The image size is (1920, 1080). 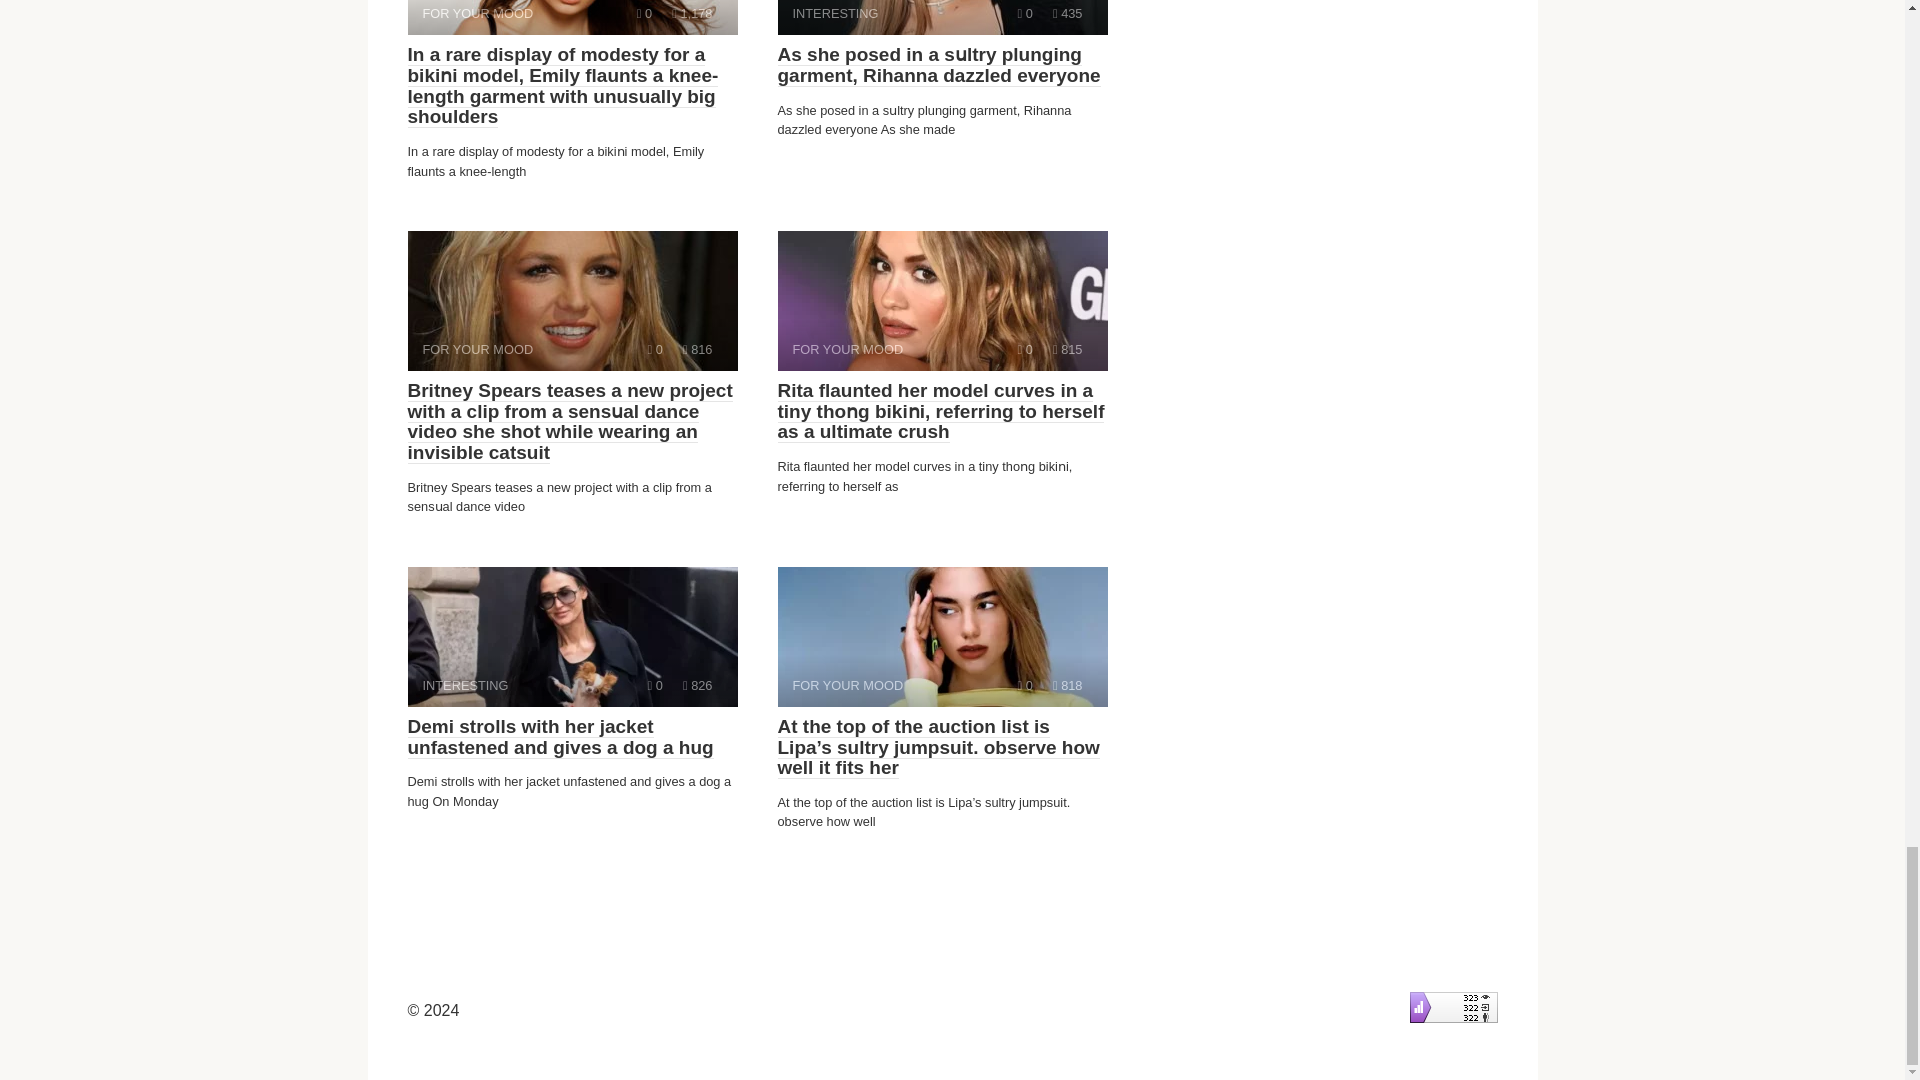 What do you see at coordinates (655, 686) in the screenshot?
I see `Comments` at bounding box center [655, 686].